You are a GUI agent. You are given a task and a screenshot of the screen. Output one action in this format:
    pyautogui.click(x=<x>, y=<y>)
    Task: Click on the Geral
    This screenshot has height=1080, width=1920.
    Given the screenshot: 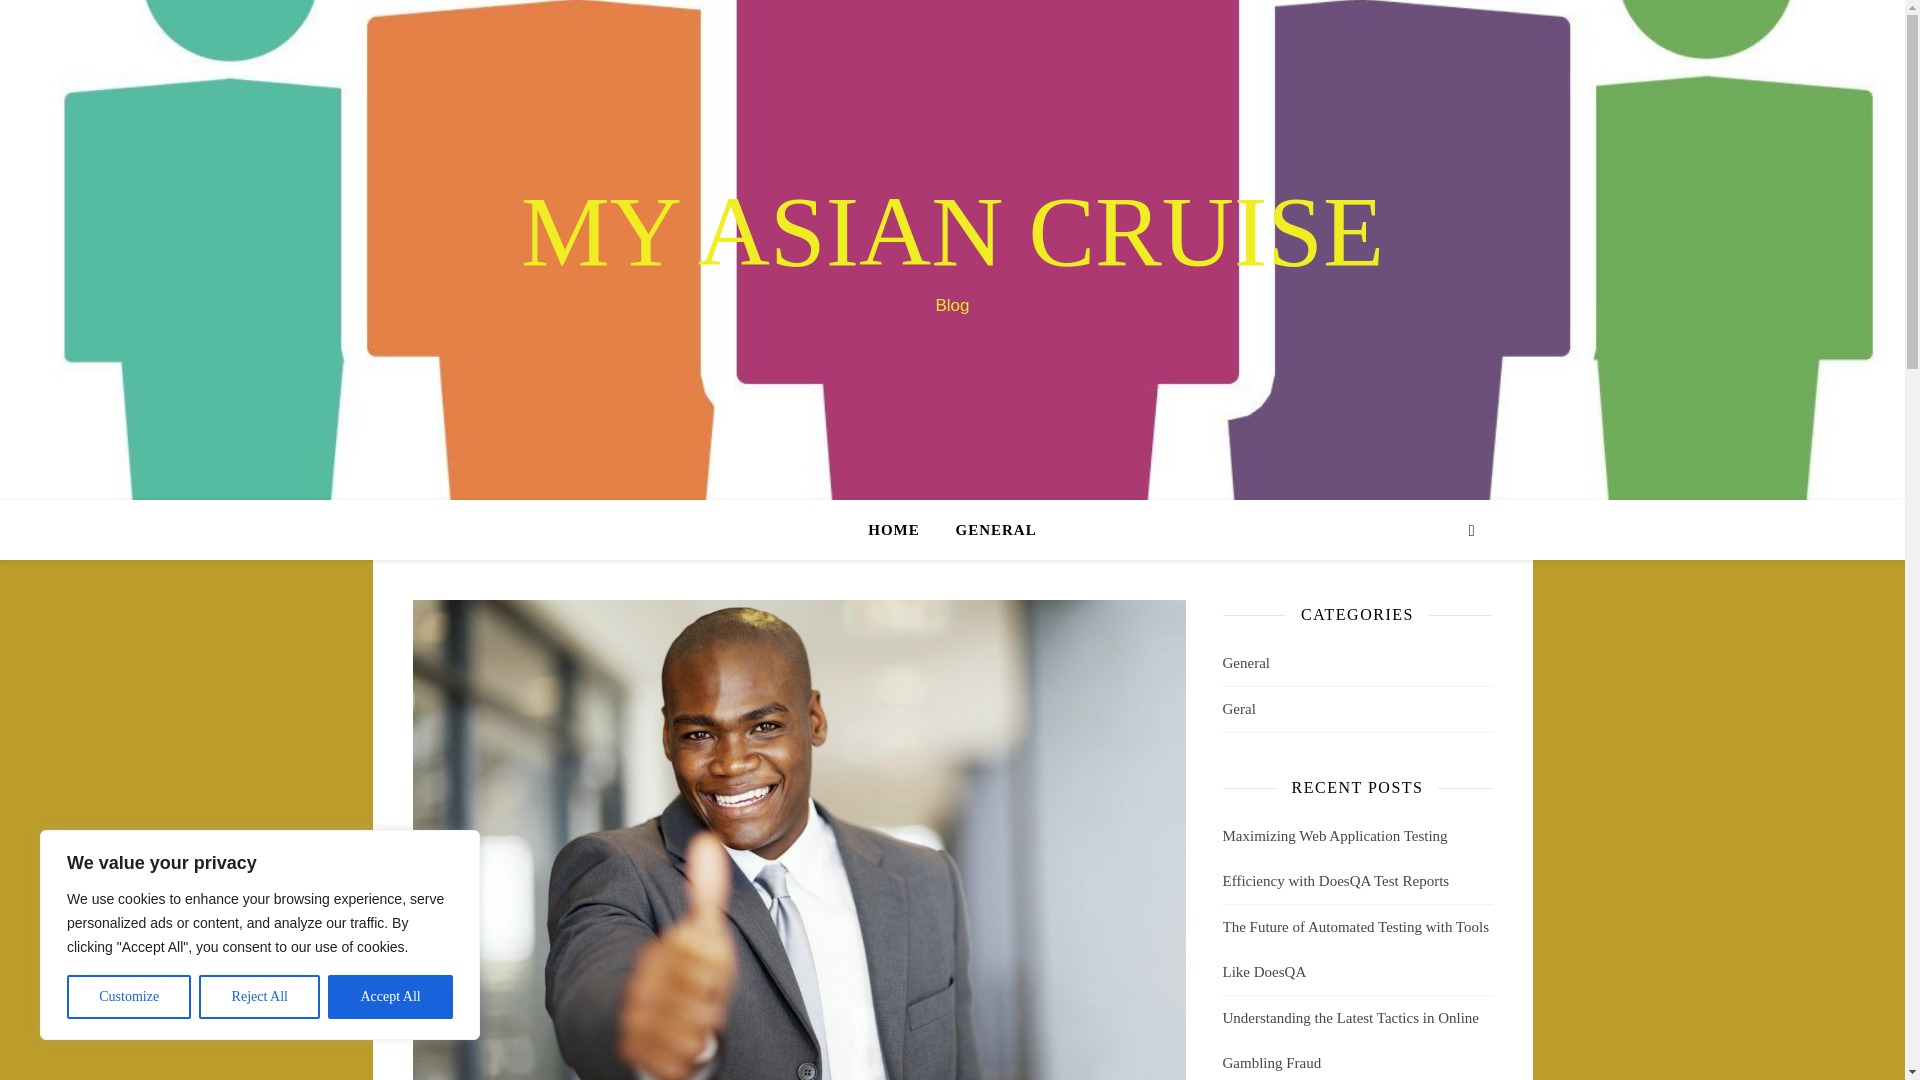 What is the action you would take?
    pyautogui.click(x=1238, y=709)
    